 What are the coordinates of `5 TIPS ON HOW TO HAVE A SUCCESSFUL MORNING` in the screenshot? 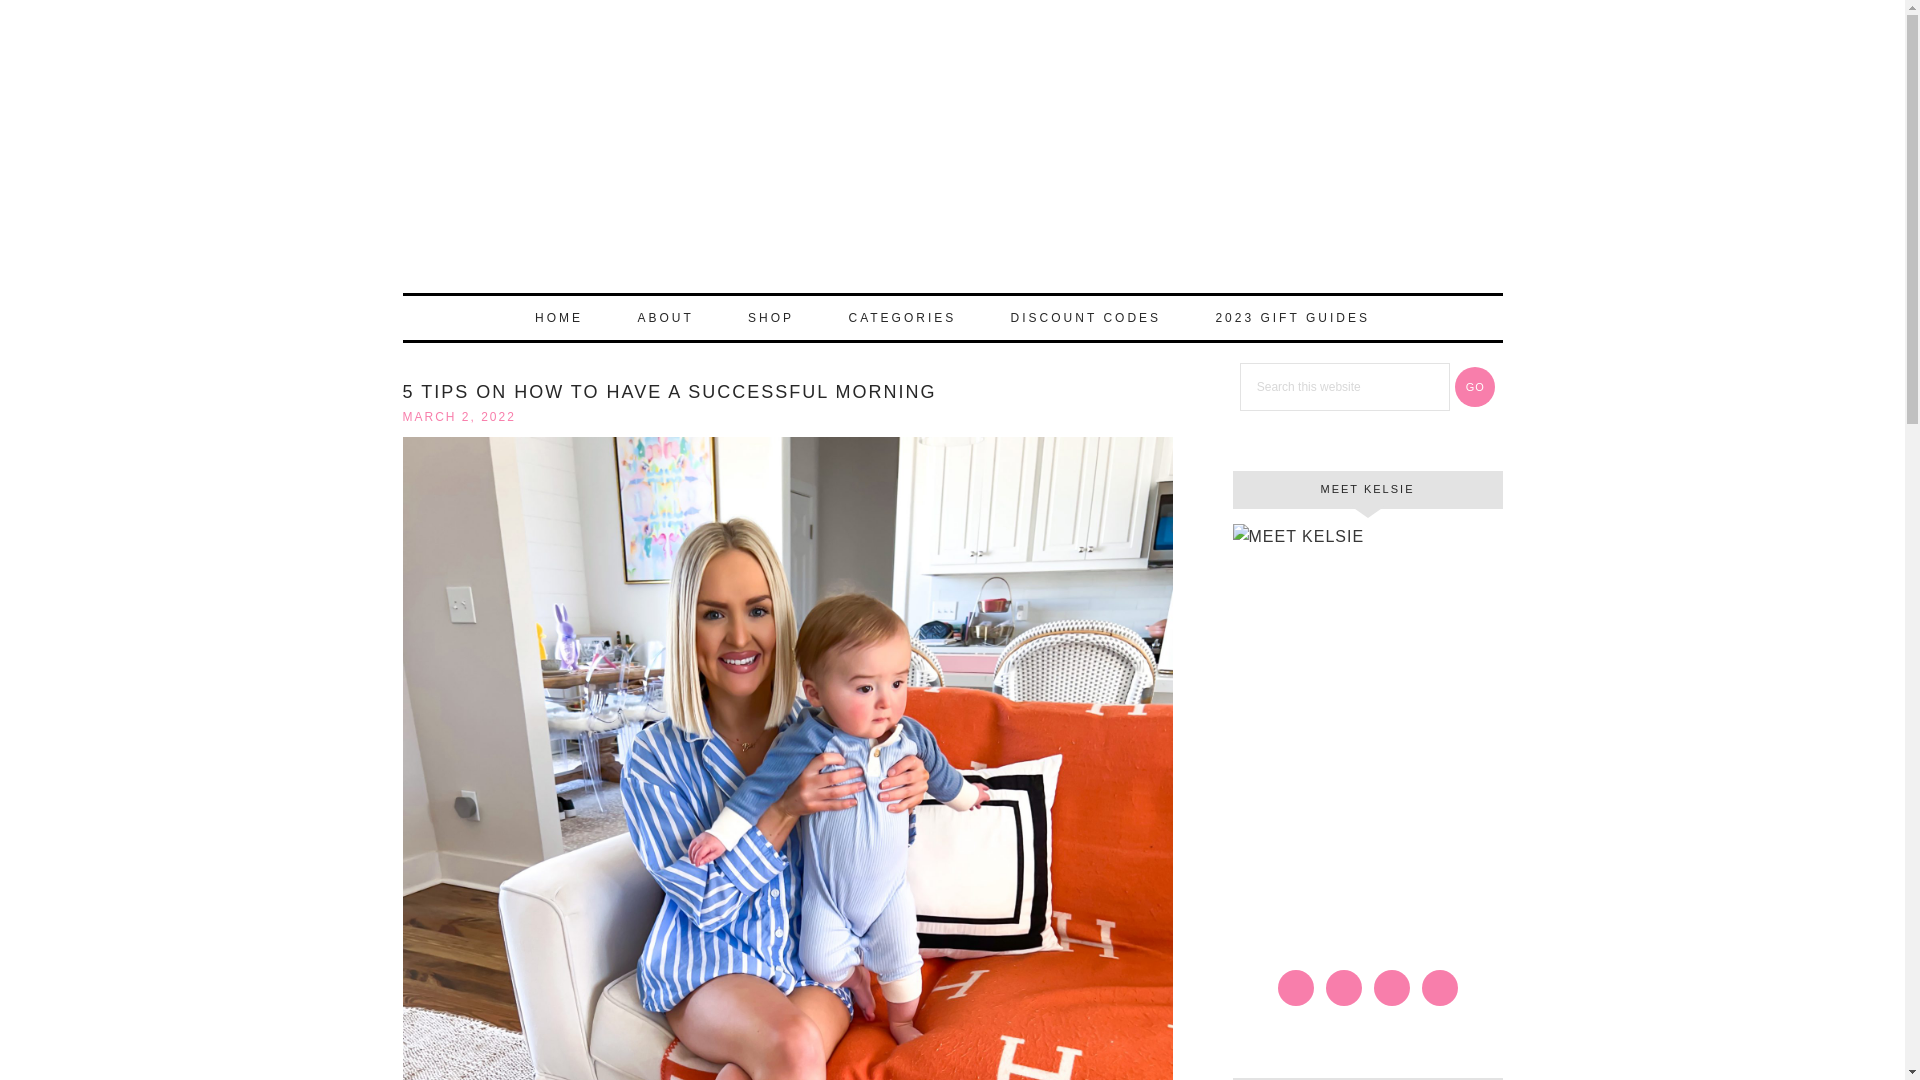 It's located at (668, 392).